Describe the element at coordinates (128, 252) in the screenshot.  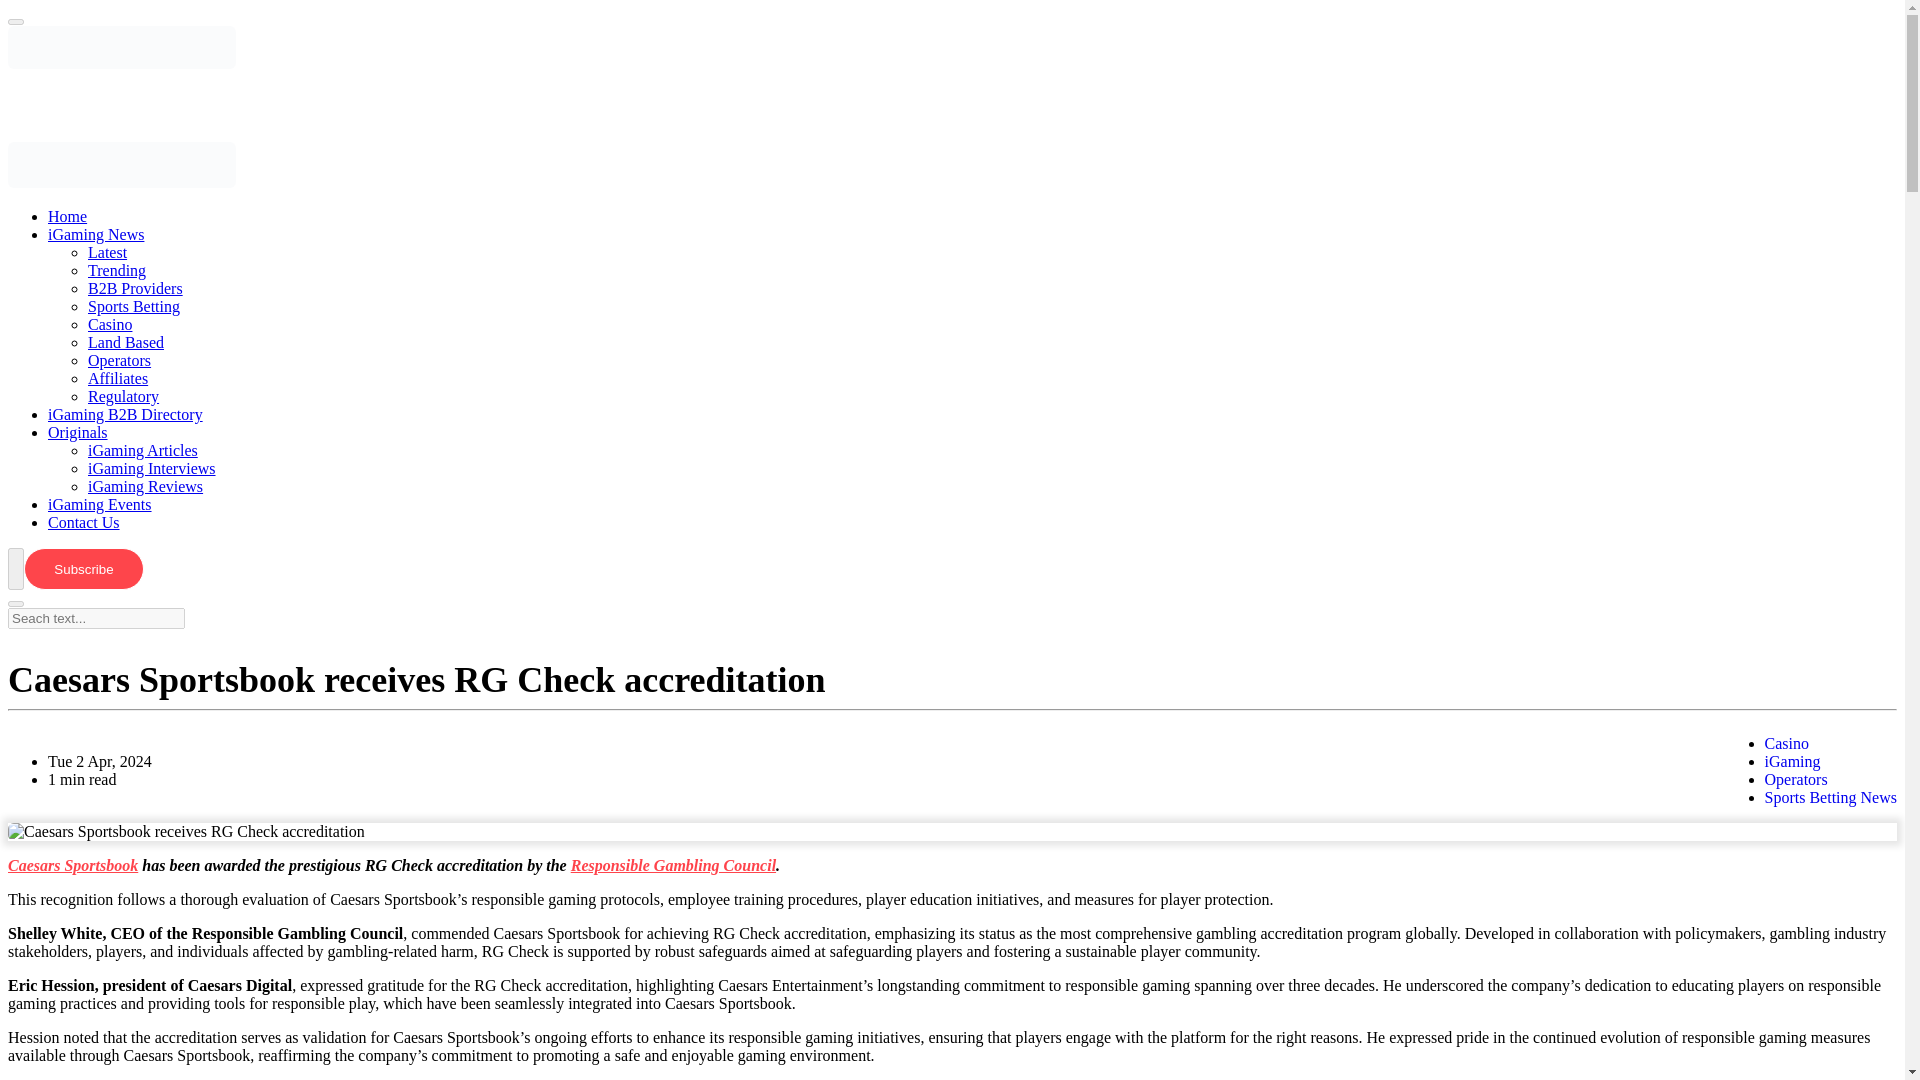
I see `Latest` at that location.